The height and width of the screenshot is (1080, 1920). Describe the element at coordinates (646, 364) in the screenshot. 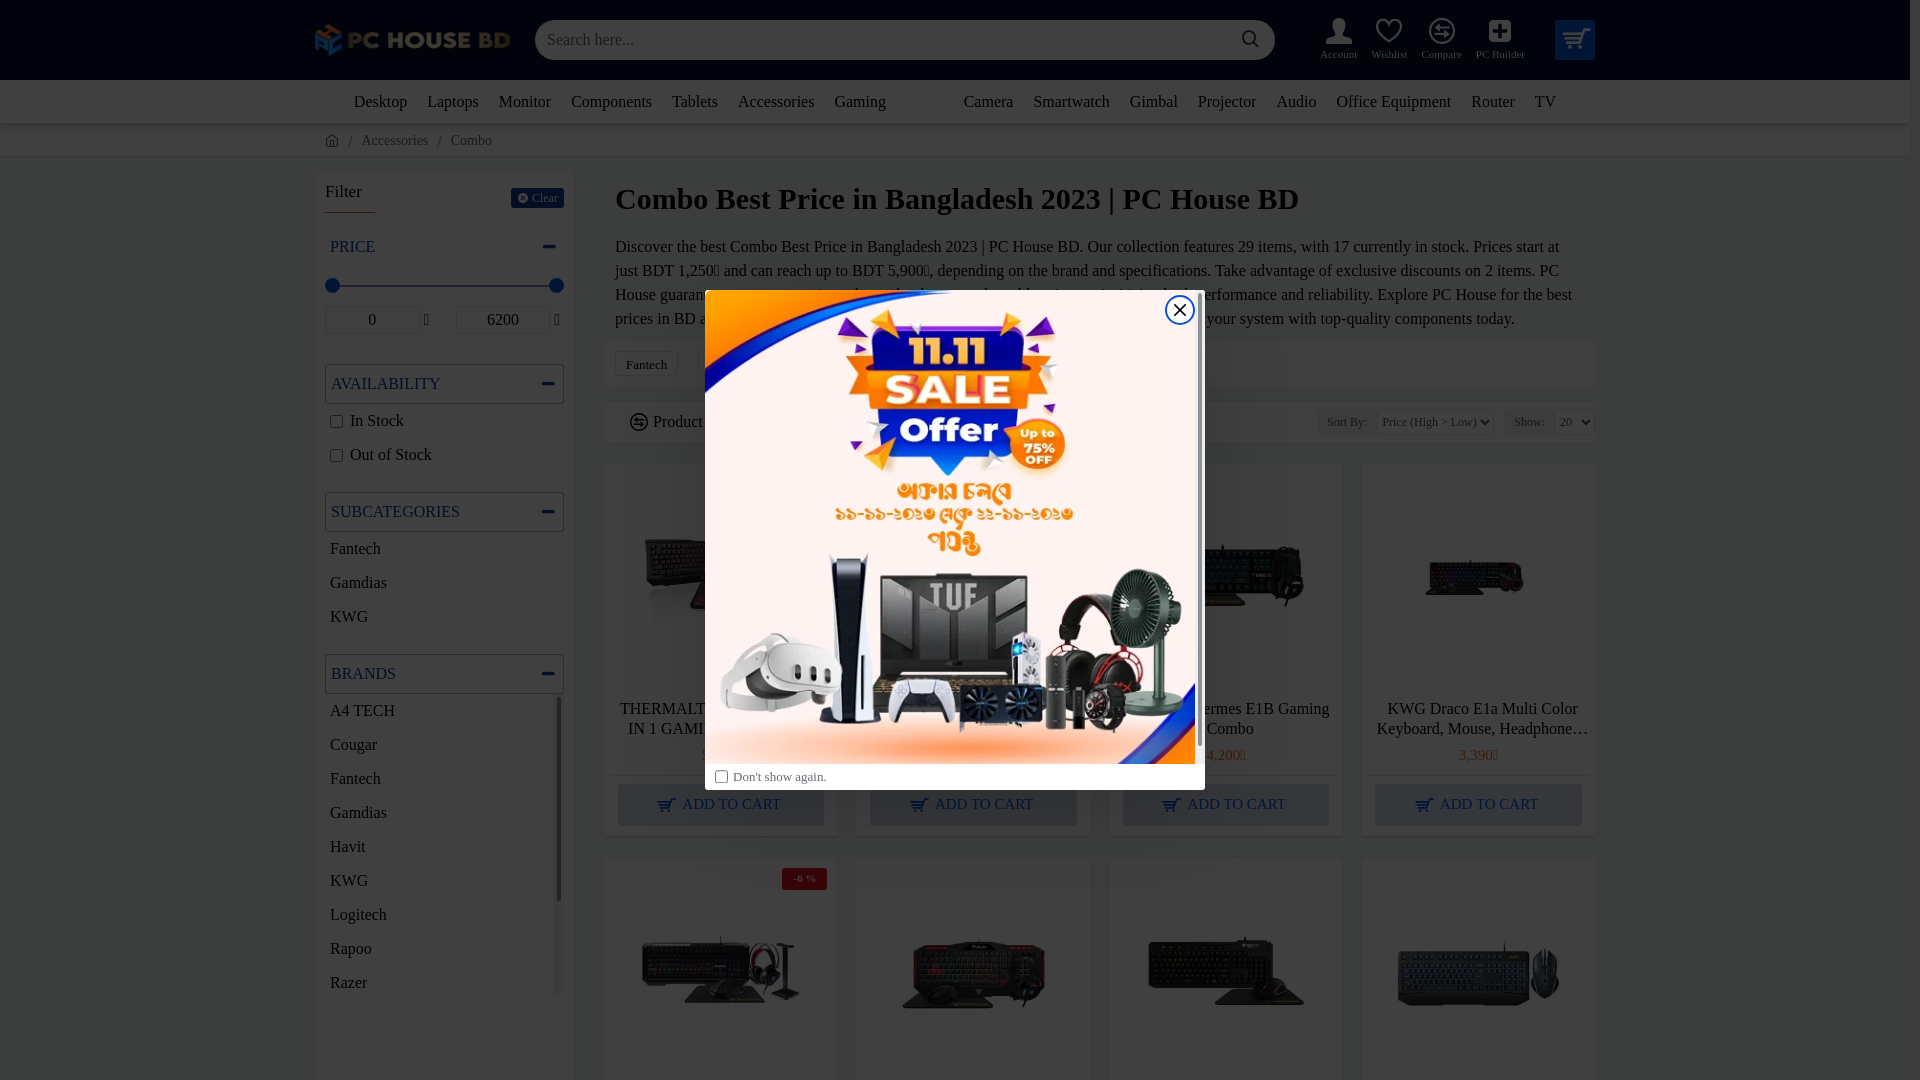

I see `Fantech` at that location.